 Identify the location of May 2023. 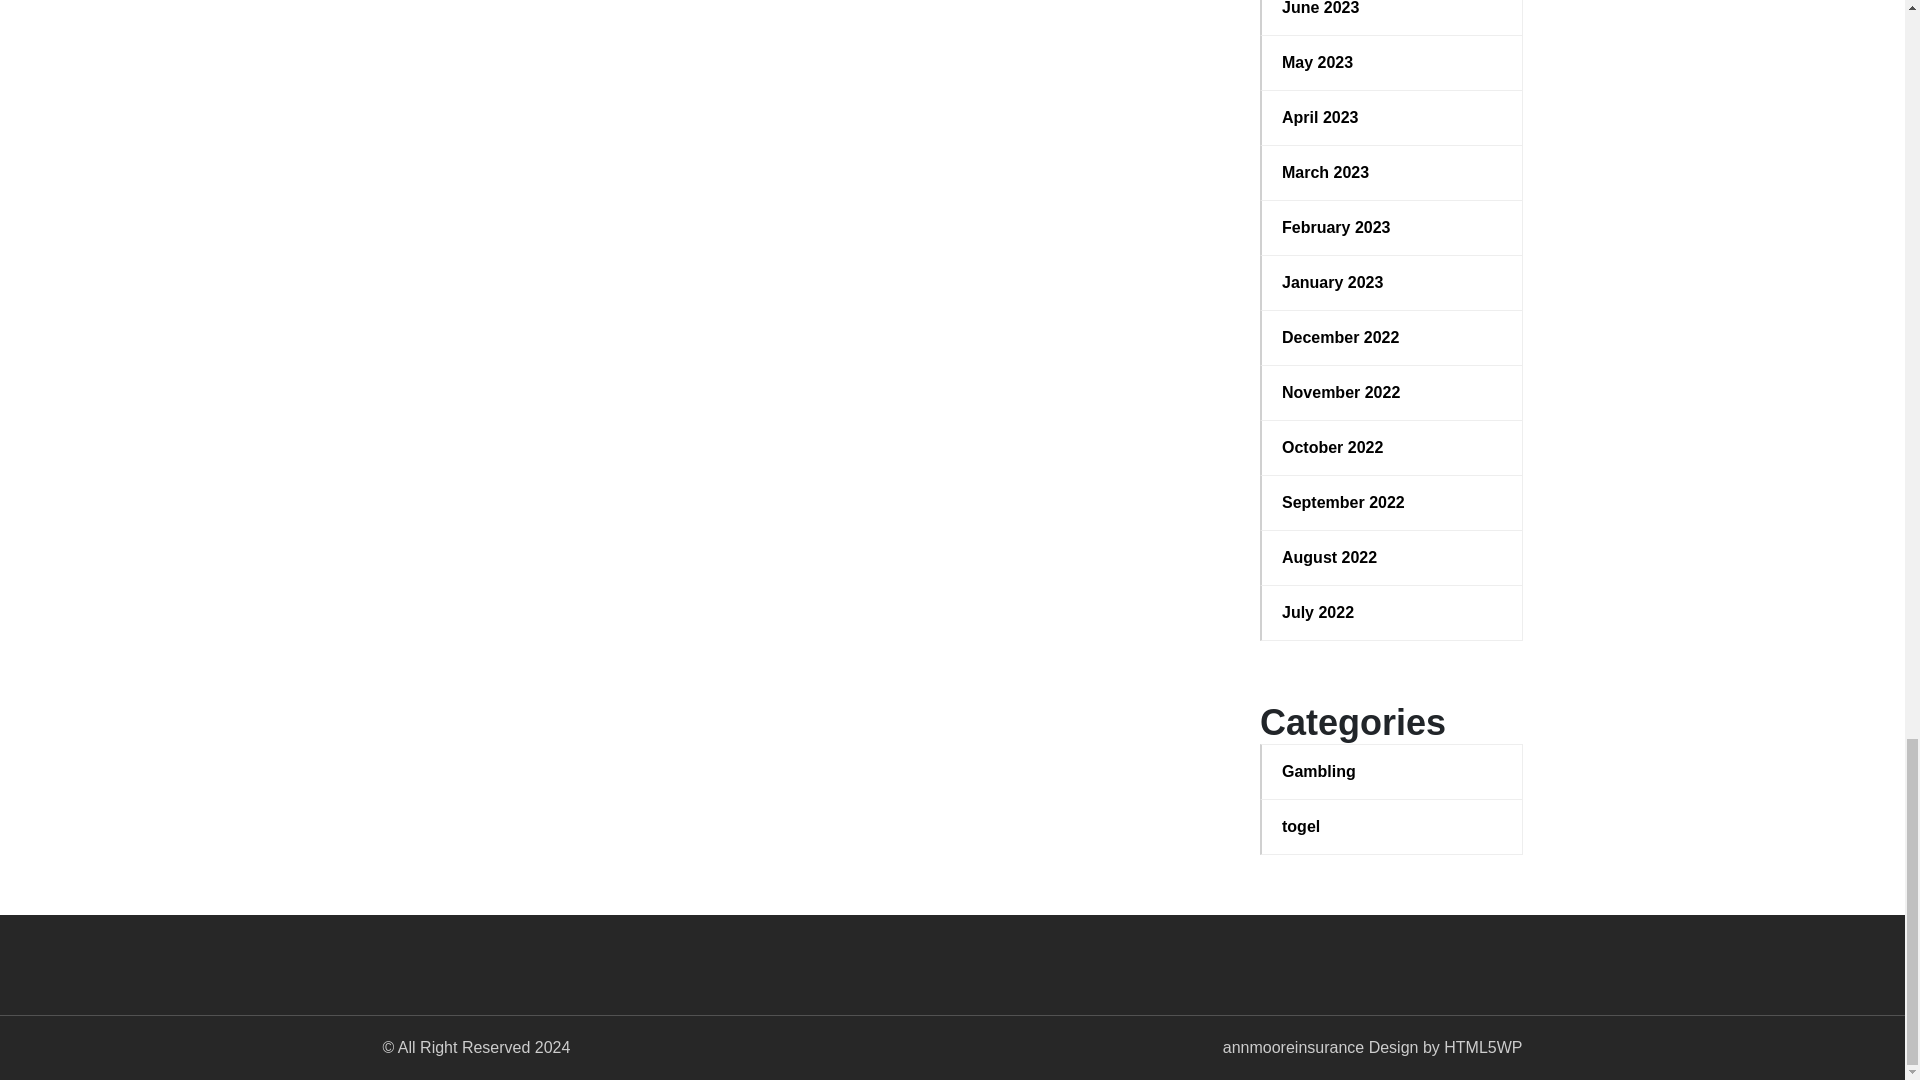
(1392, 62).